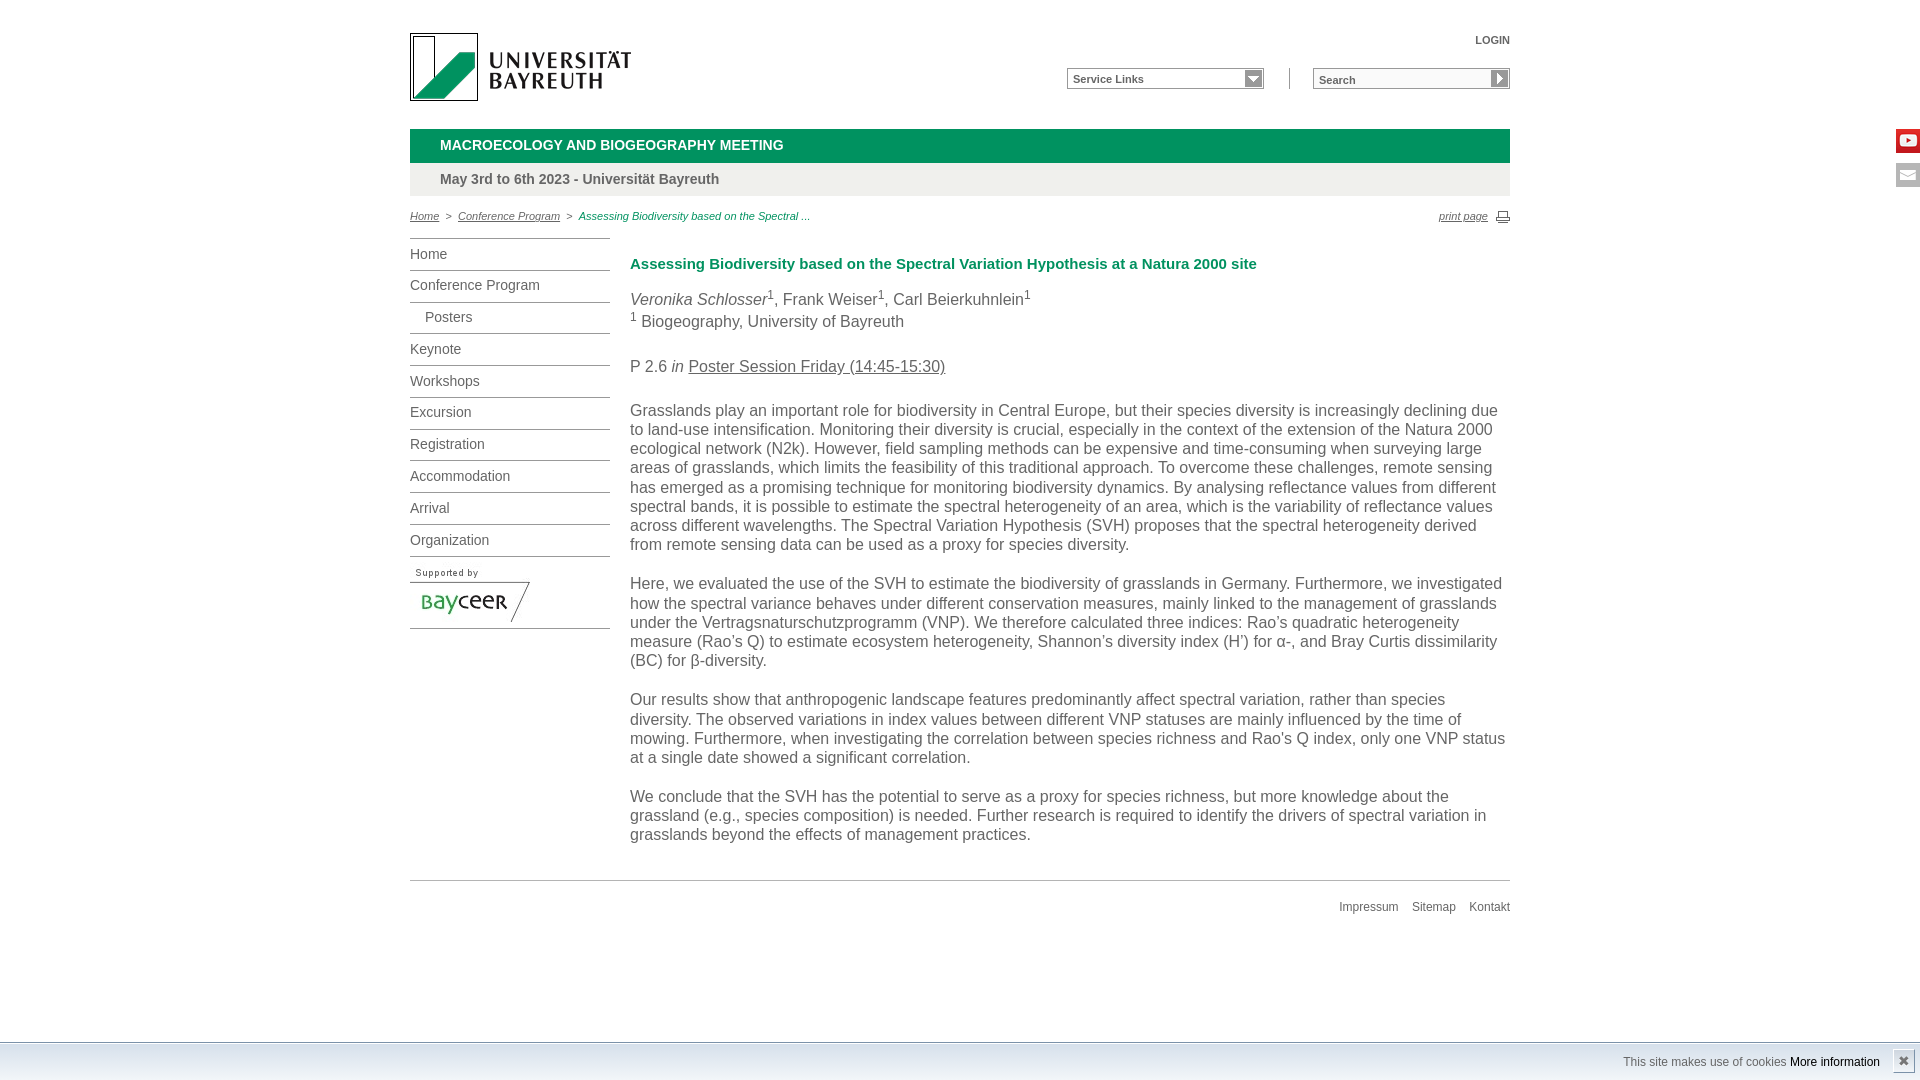 This screenshot has height=1080, width=1920. What do you see at coordinates (510, 254) in the screenshot?
I see `Home` at bounding box center [510, 254].